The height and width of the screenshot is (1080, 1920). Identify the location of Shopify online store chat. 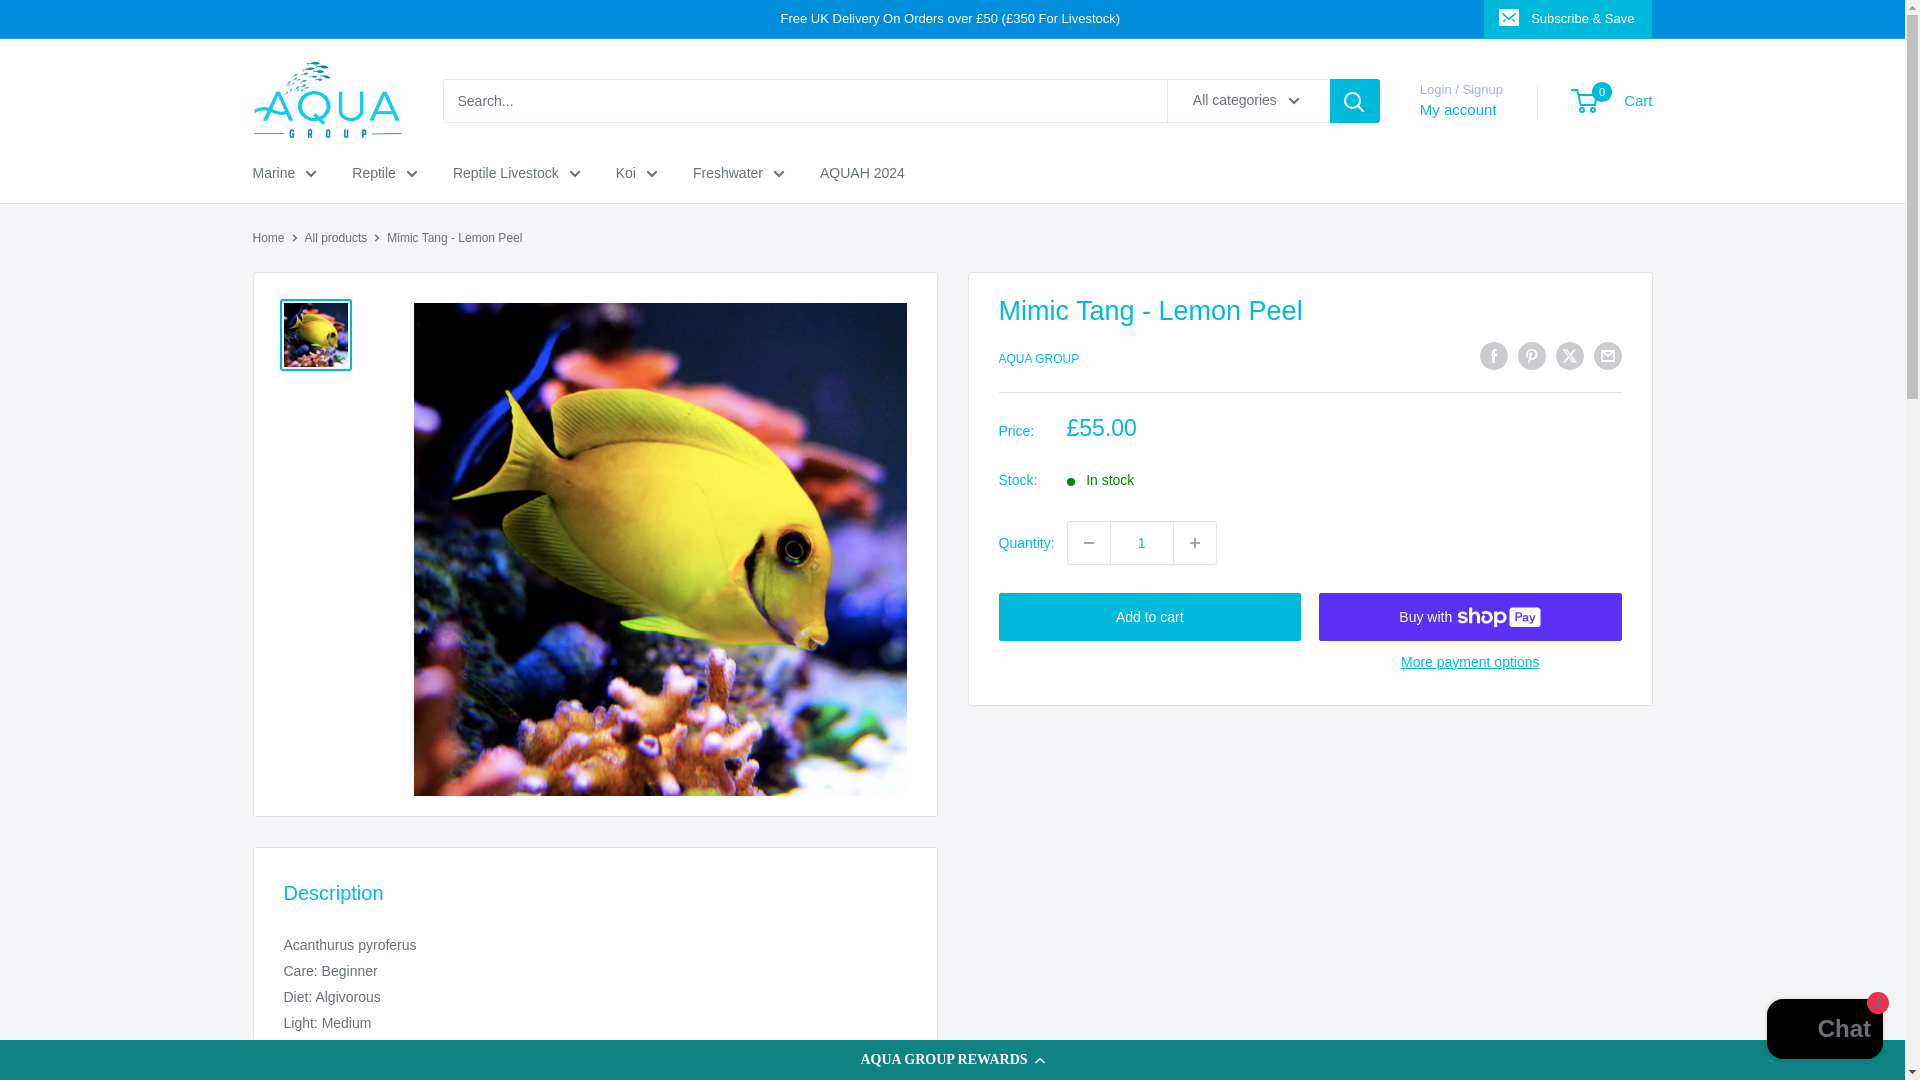
(1824, 1031).